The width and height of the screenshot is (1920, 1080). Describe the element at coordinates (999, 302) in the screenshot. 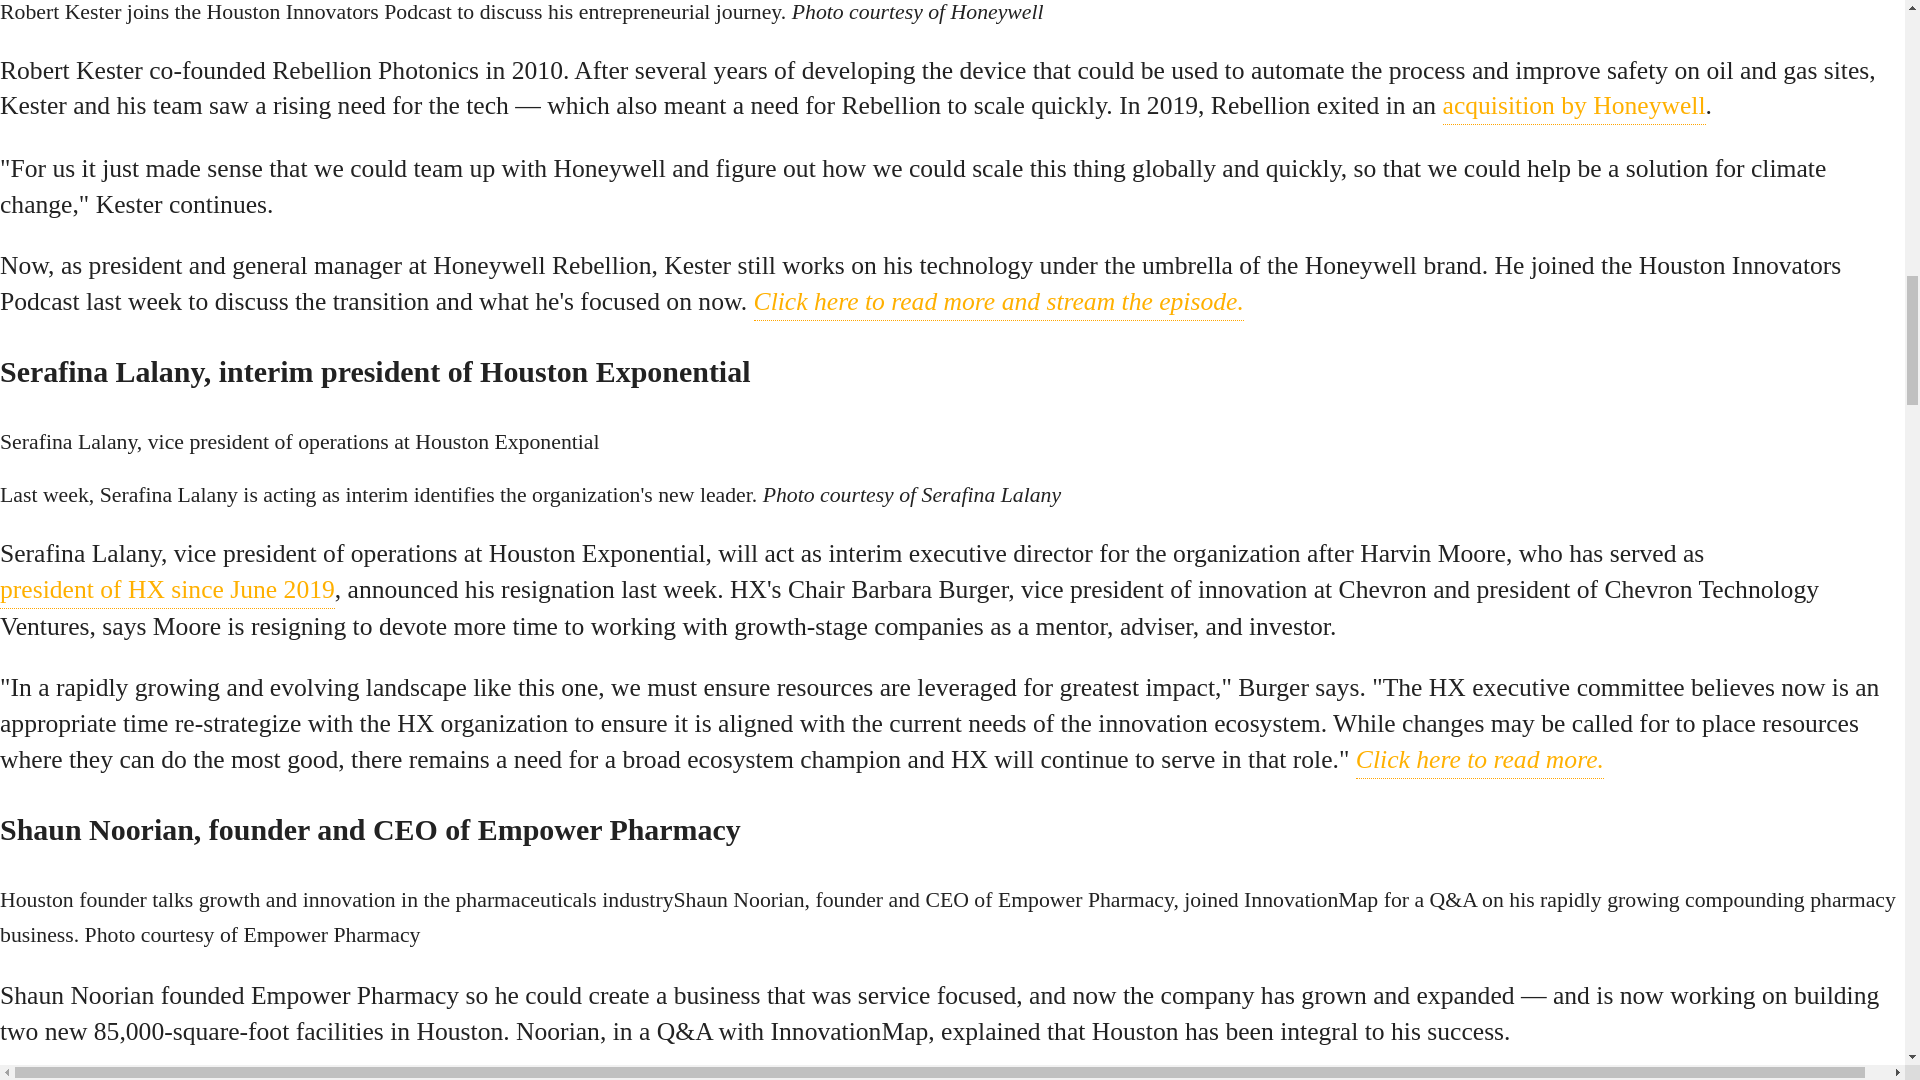

I see `Click here to read more and stream the episode.` at that location.